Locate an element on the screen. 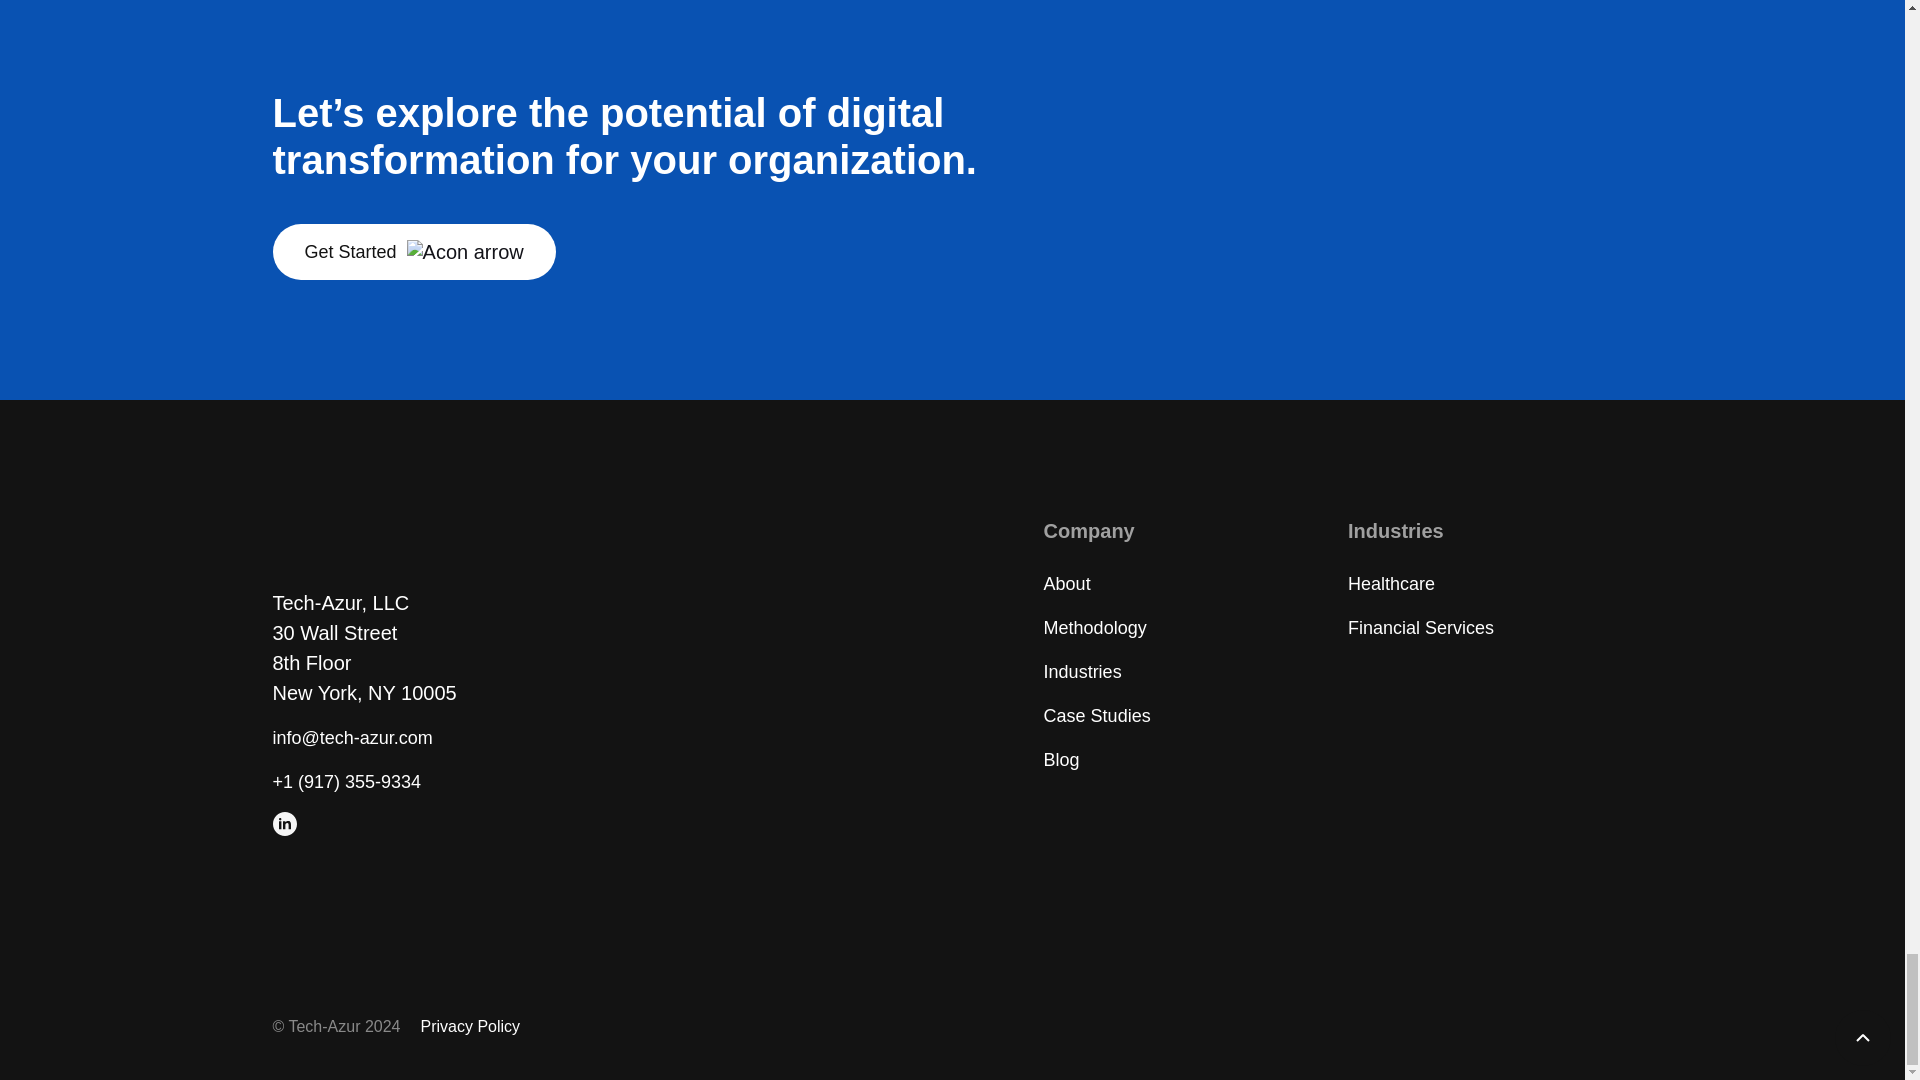 The height and width of the screenshot is (1080, 1920). Blog is located at coordinates (1062, 760).